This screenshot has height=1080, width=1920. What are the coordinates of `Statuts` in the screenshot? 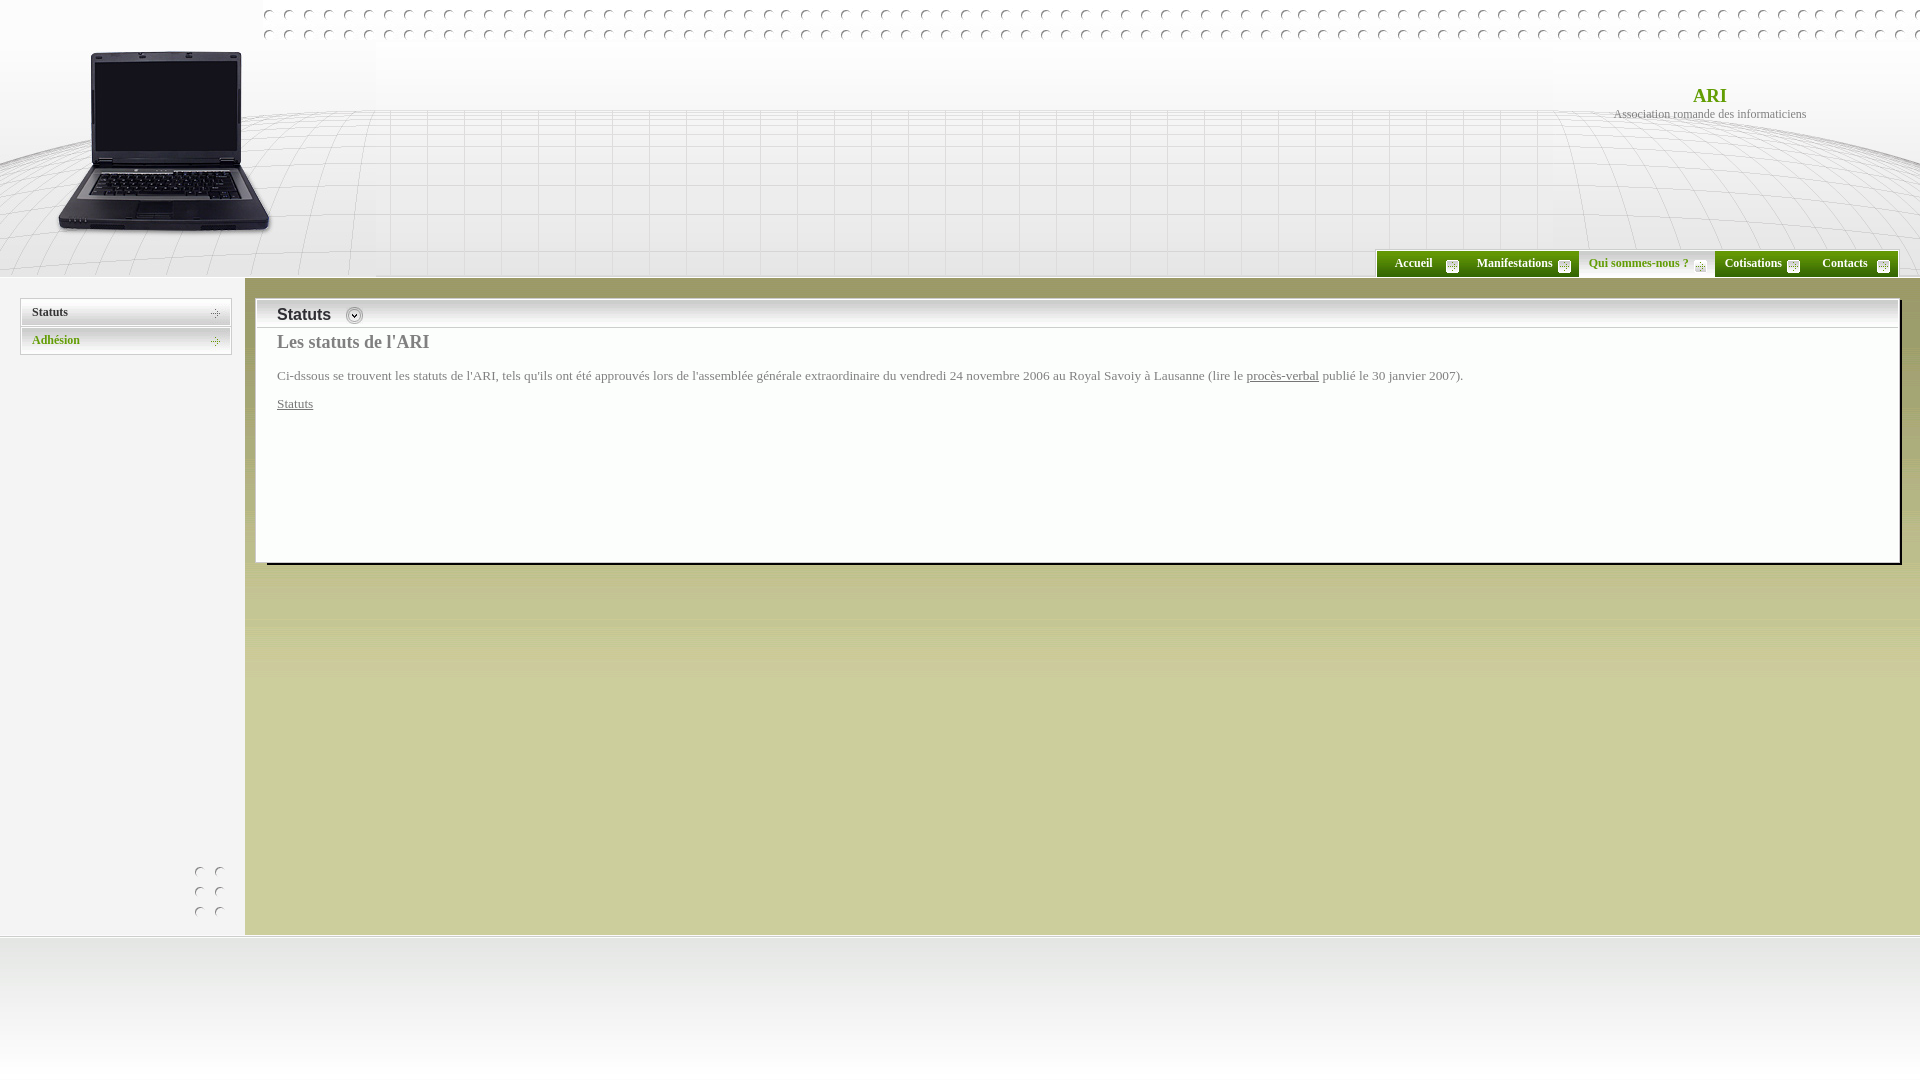 It's located at (295, 404).